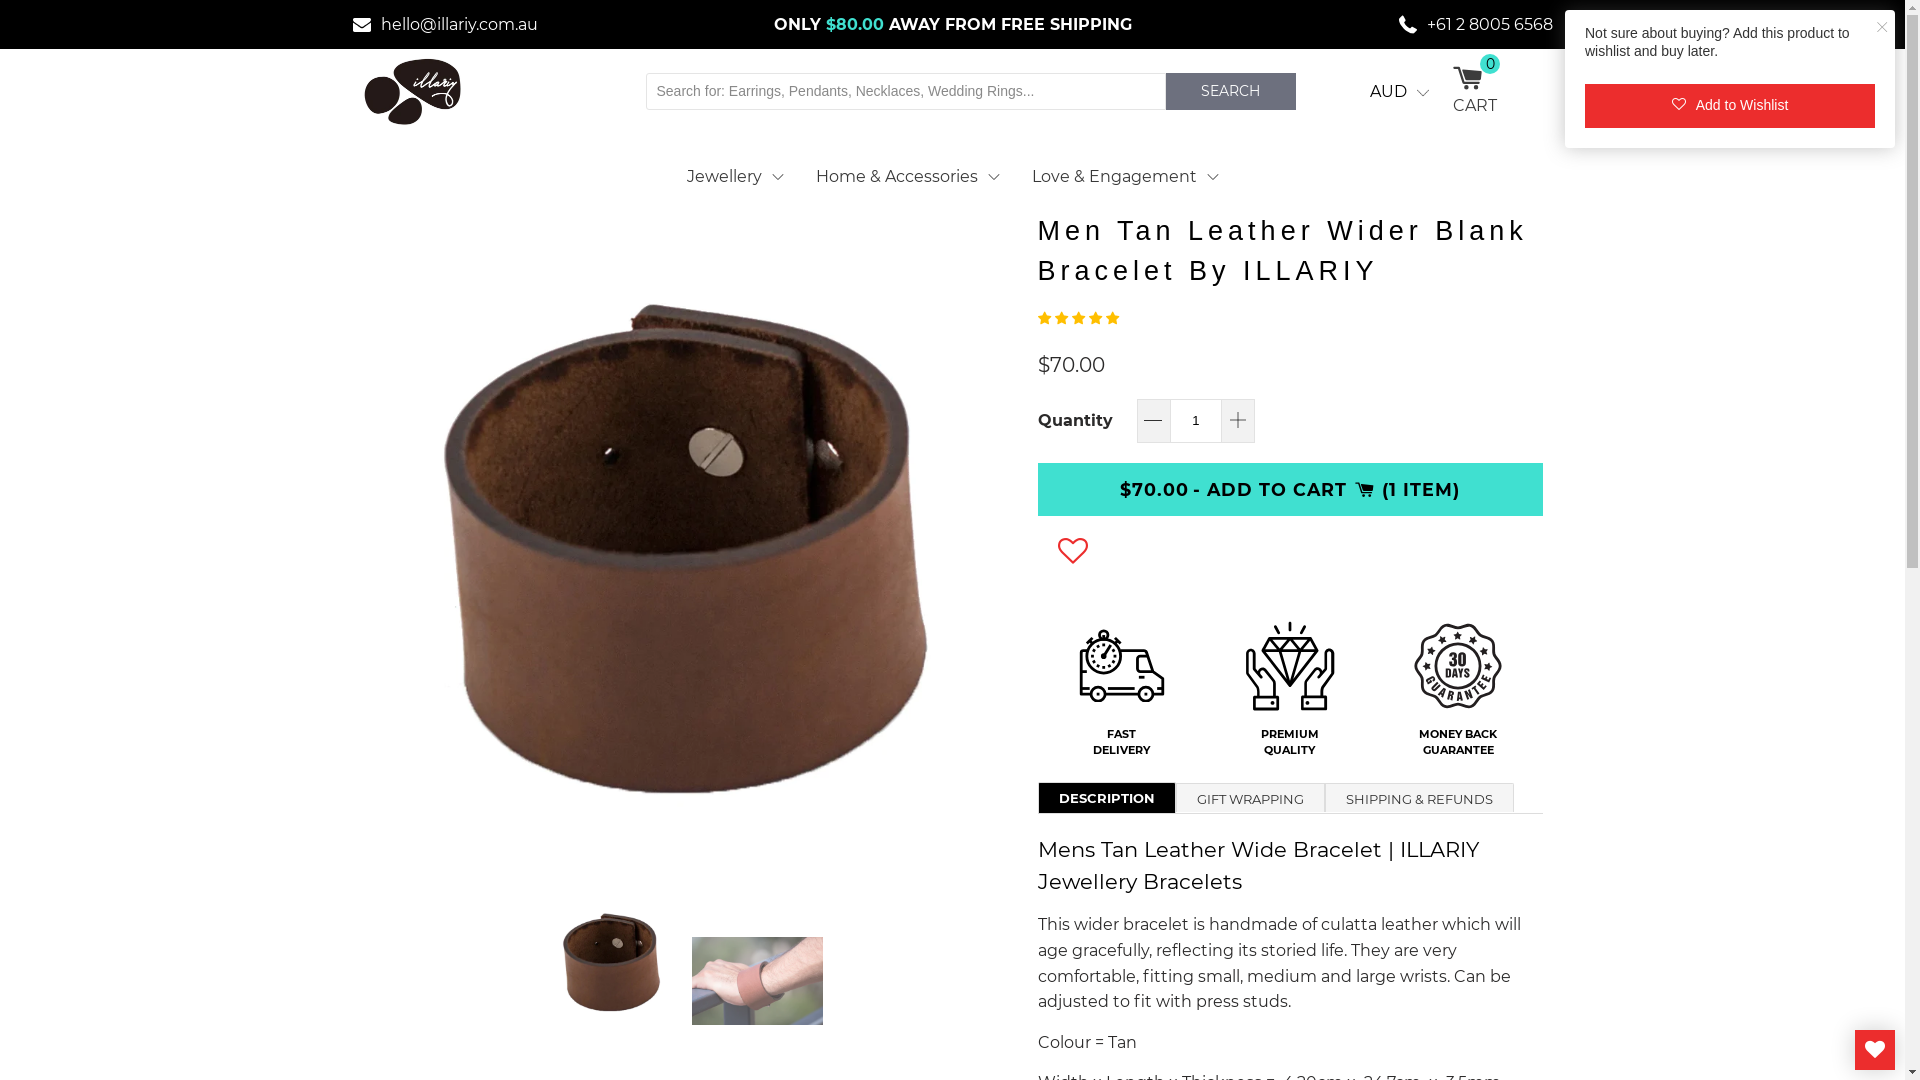  What do you see at coordinates (1126, 176) in the screenshot?
I see `Love & Engagement` at bounding box center [1126, 176].